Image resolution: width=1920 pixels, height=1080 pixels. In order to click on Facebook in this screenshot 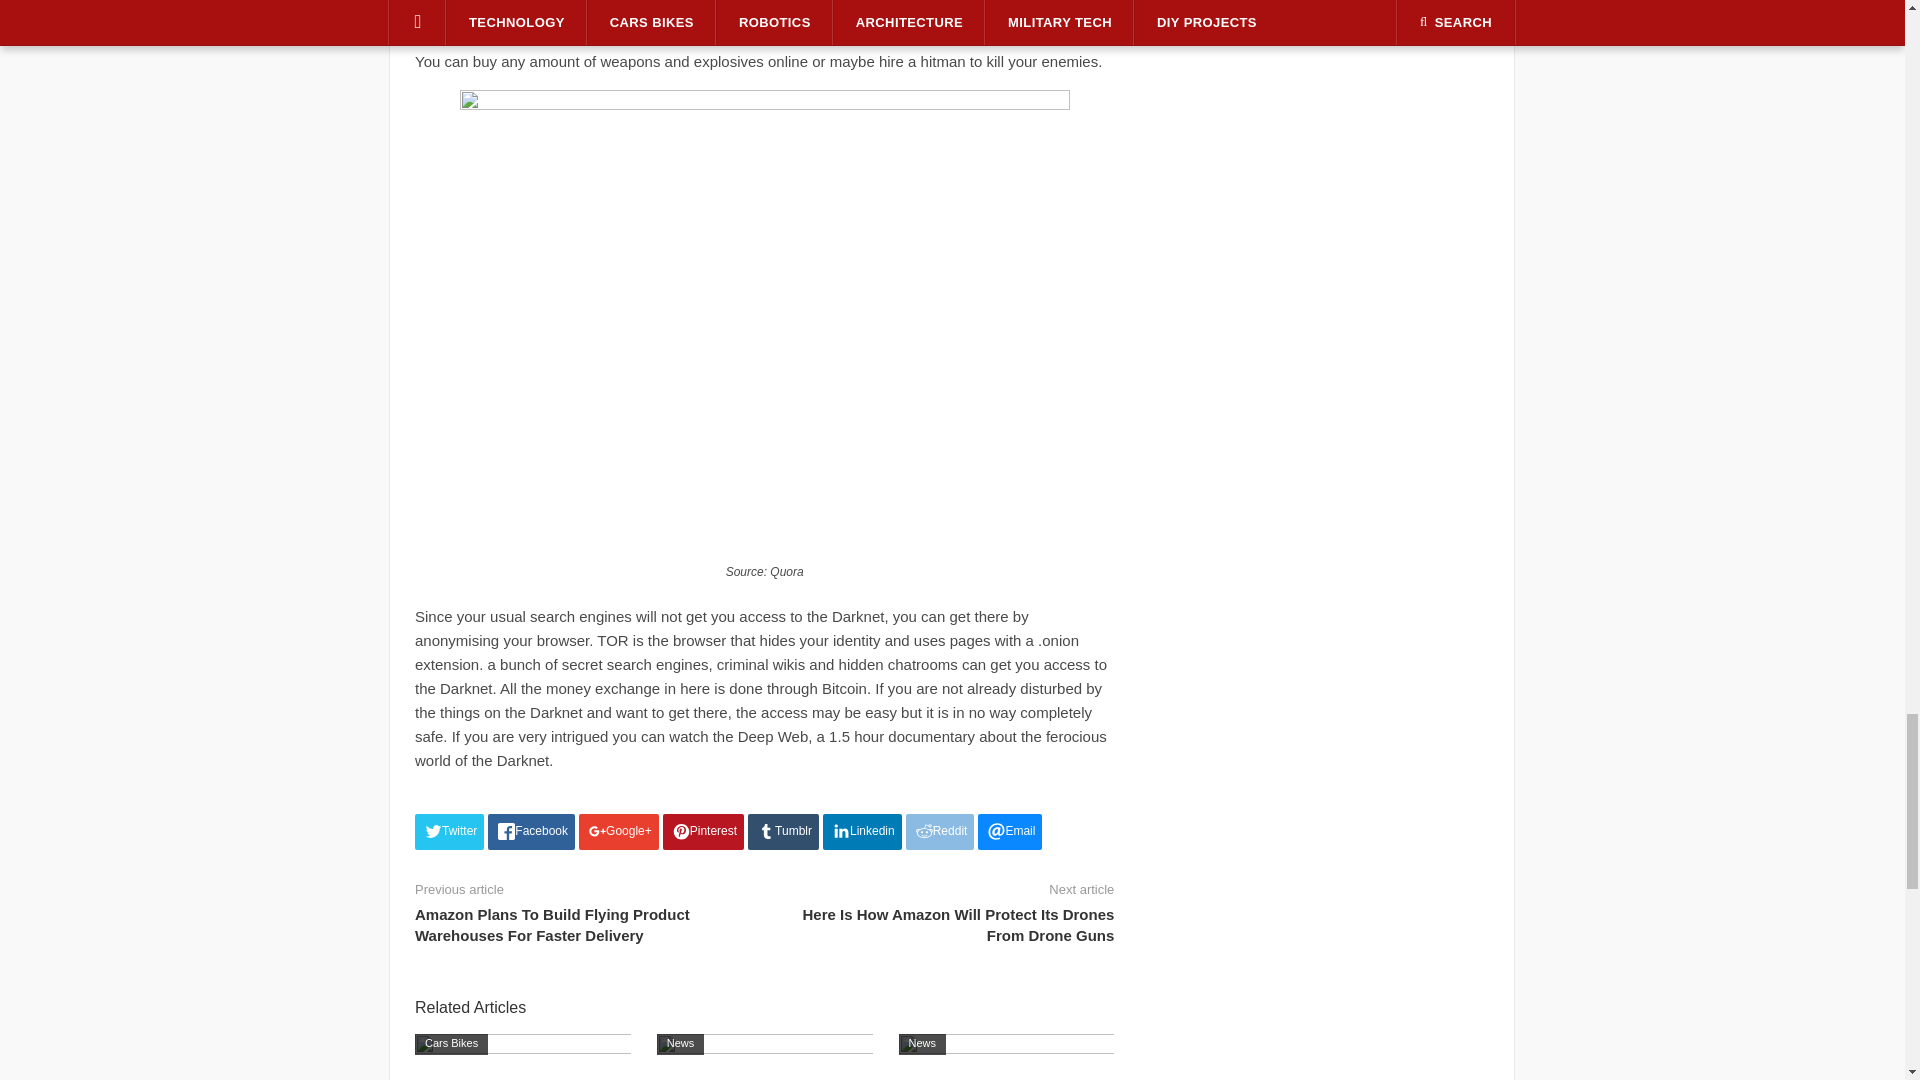, I will do `click(530, 832)`.